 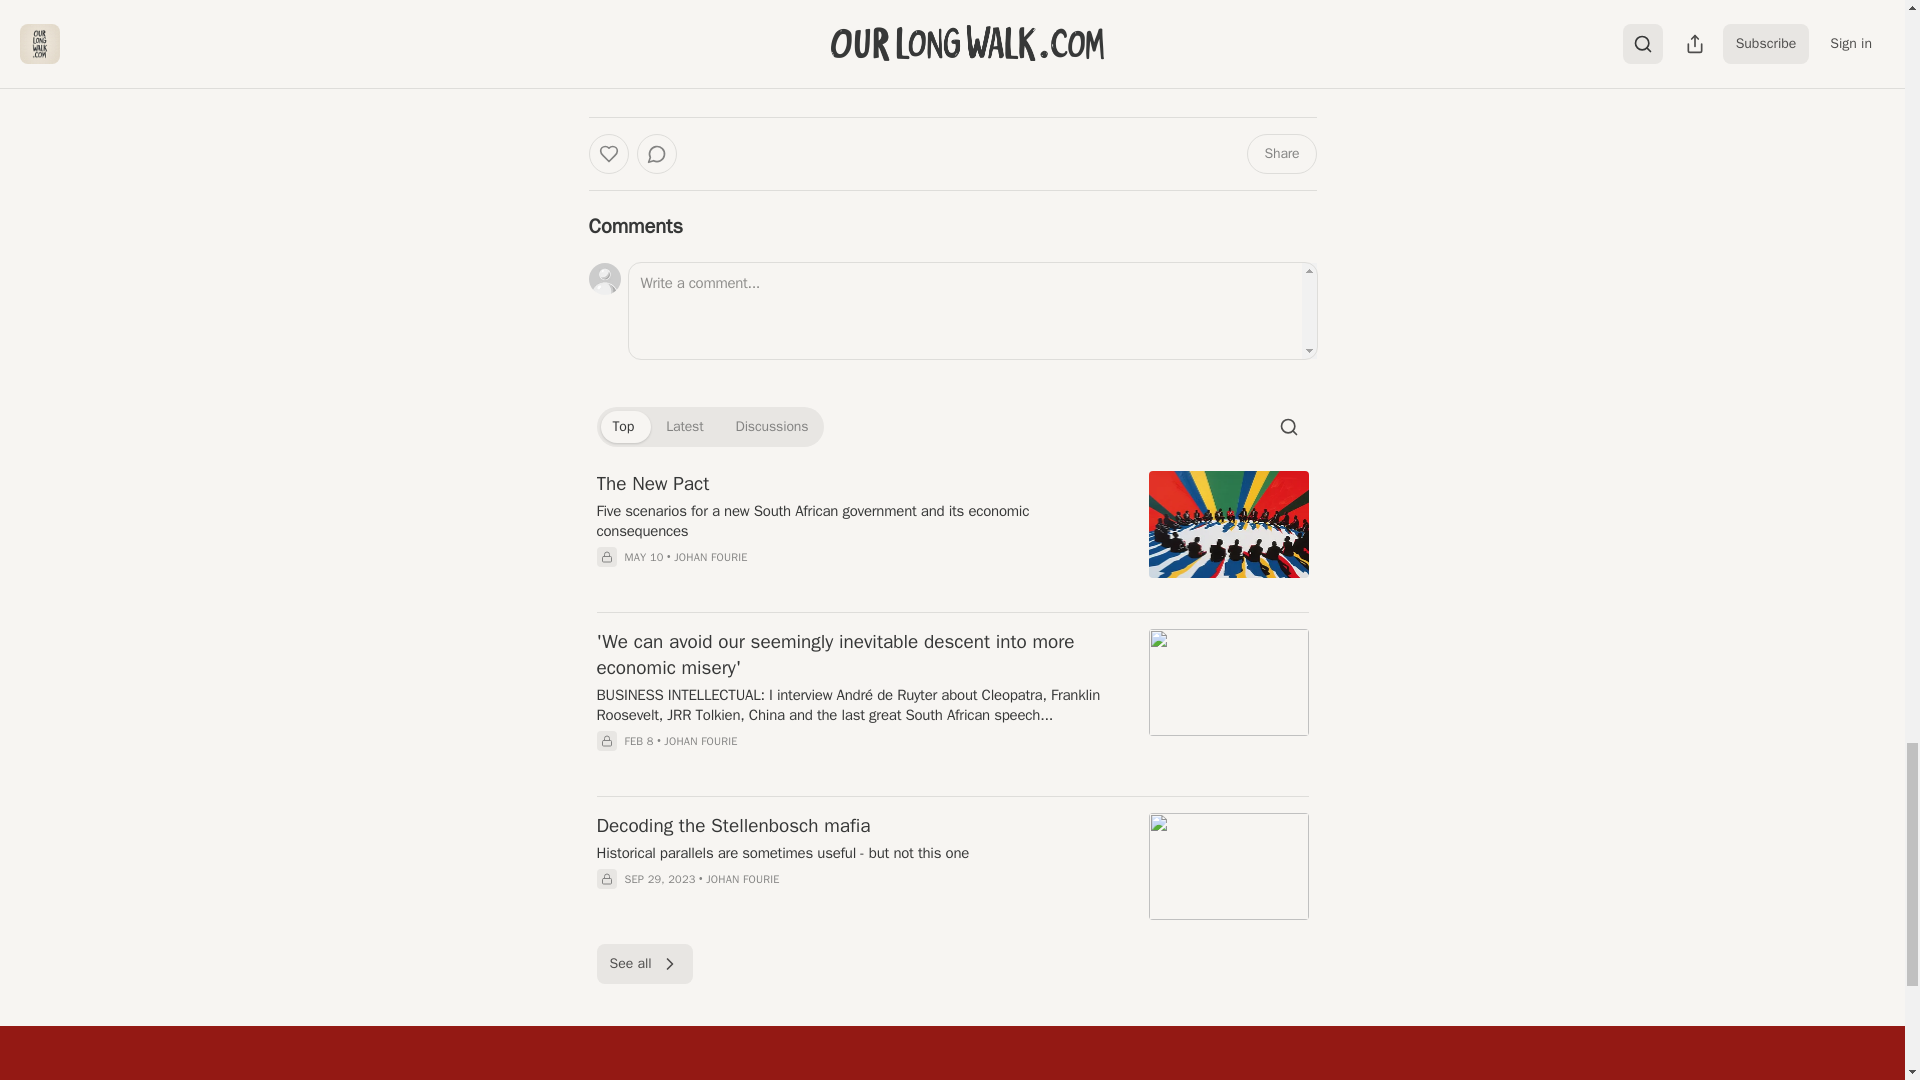 I want to click on Subscribe, so click(x=1091, y=65).